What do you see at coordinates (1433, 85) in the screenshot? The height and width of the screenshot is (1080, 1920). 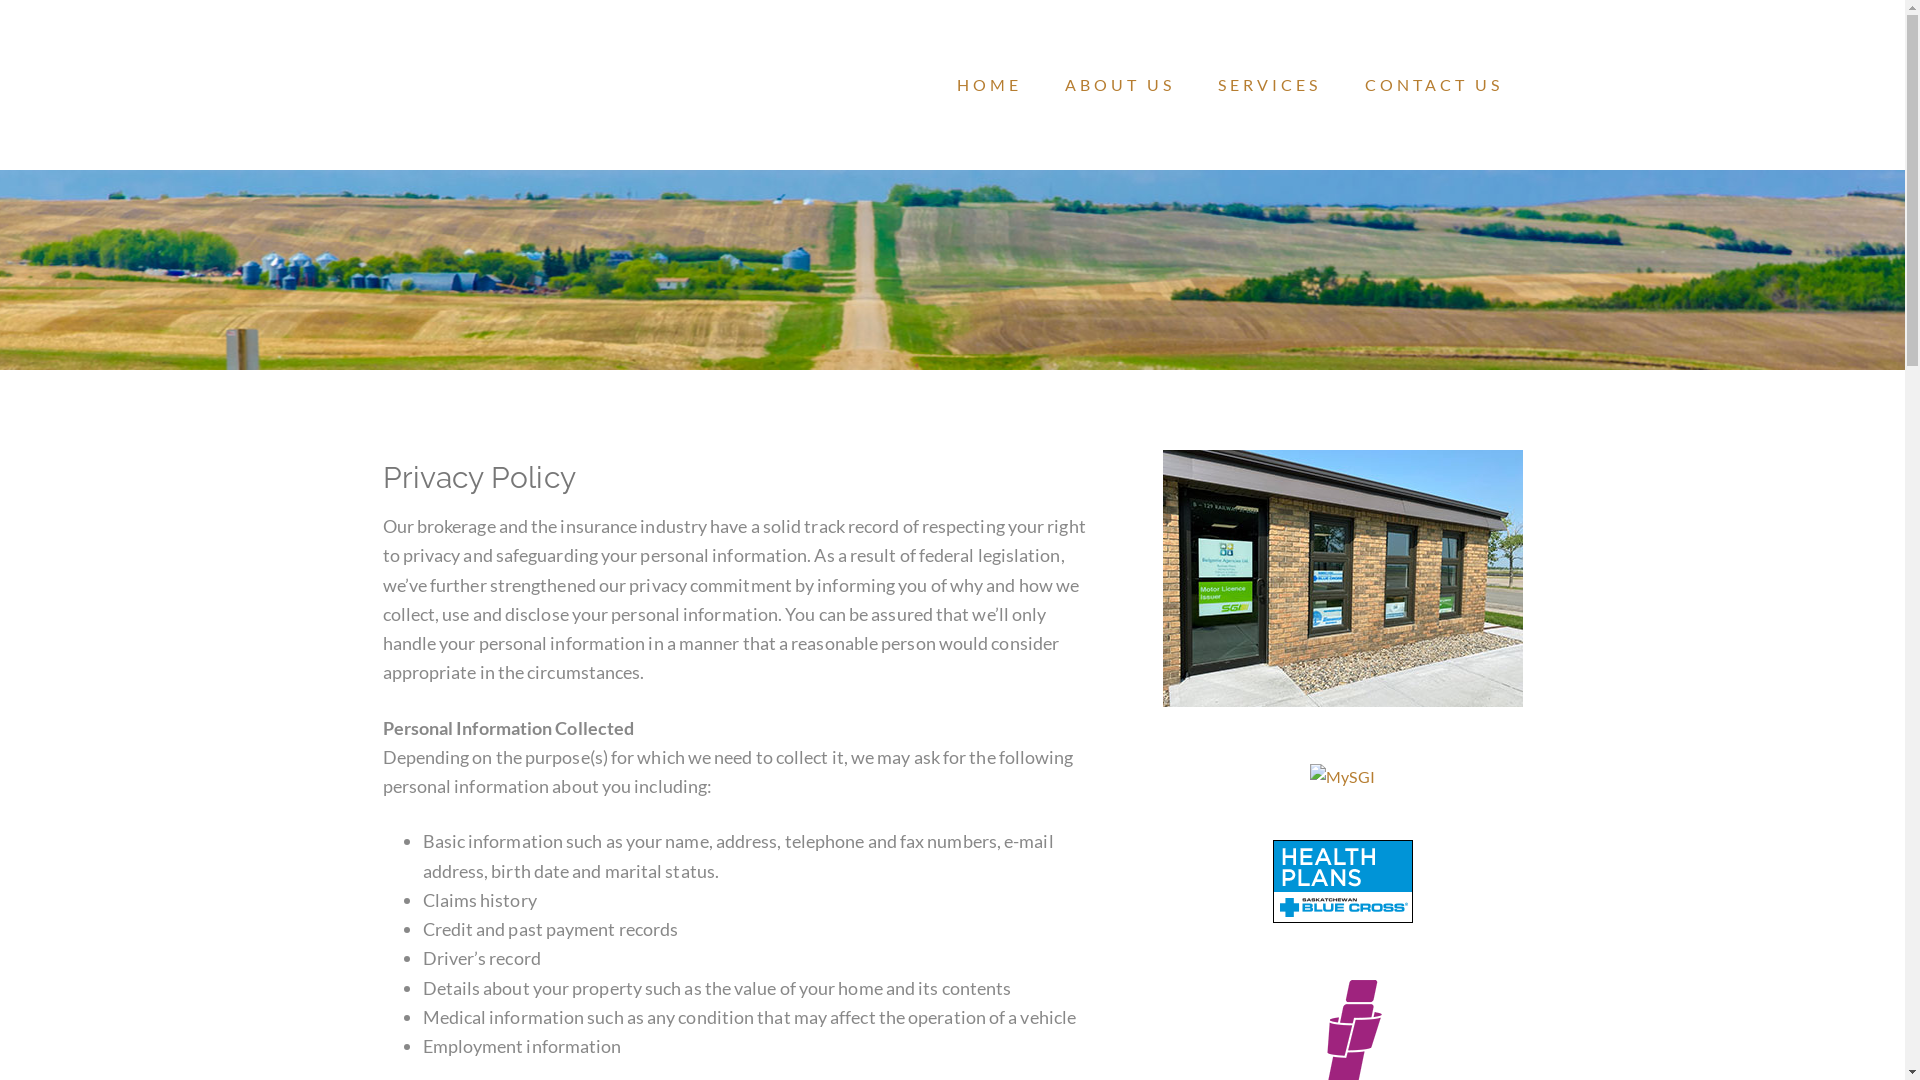 I see `CONTACT US` at bounding box center [1433, 85].